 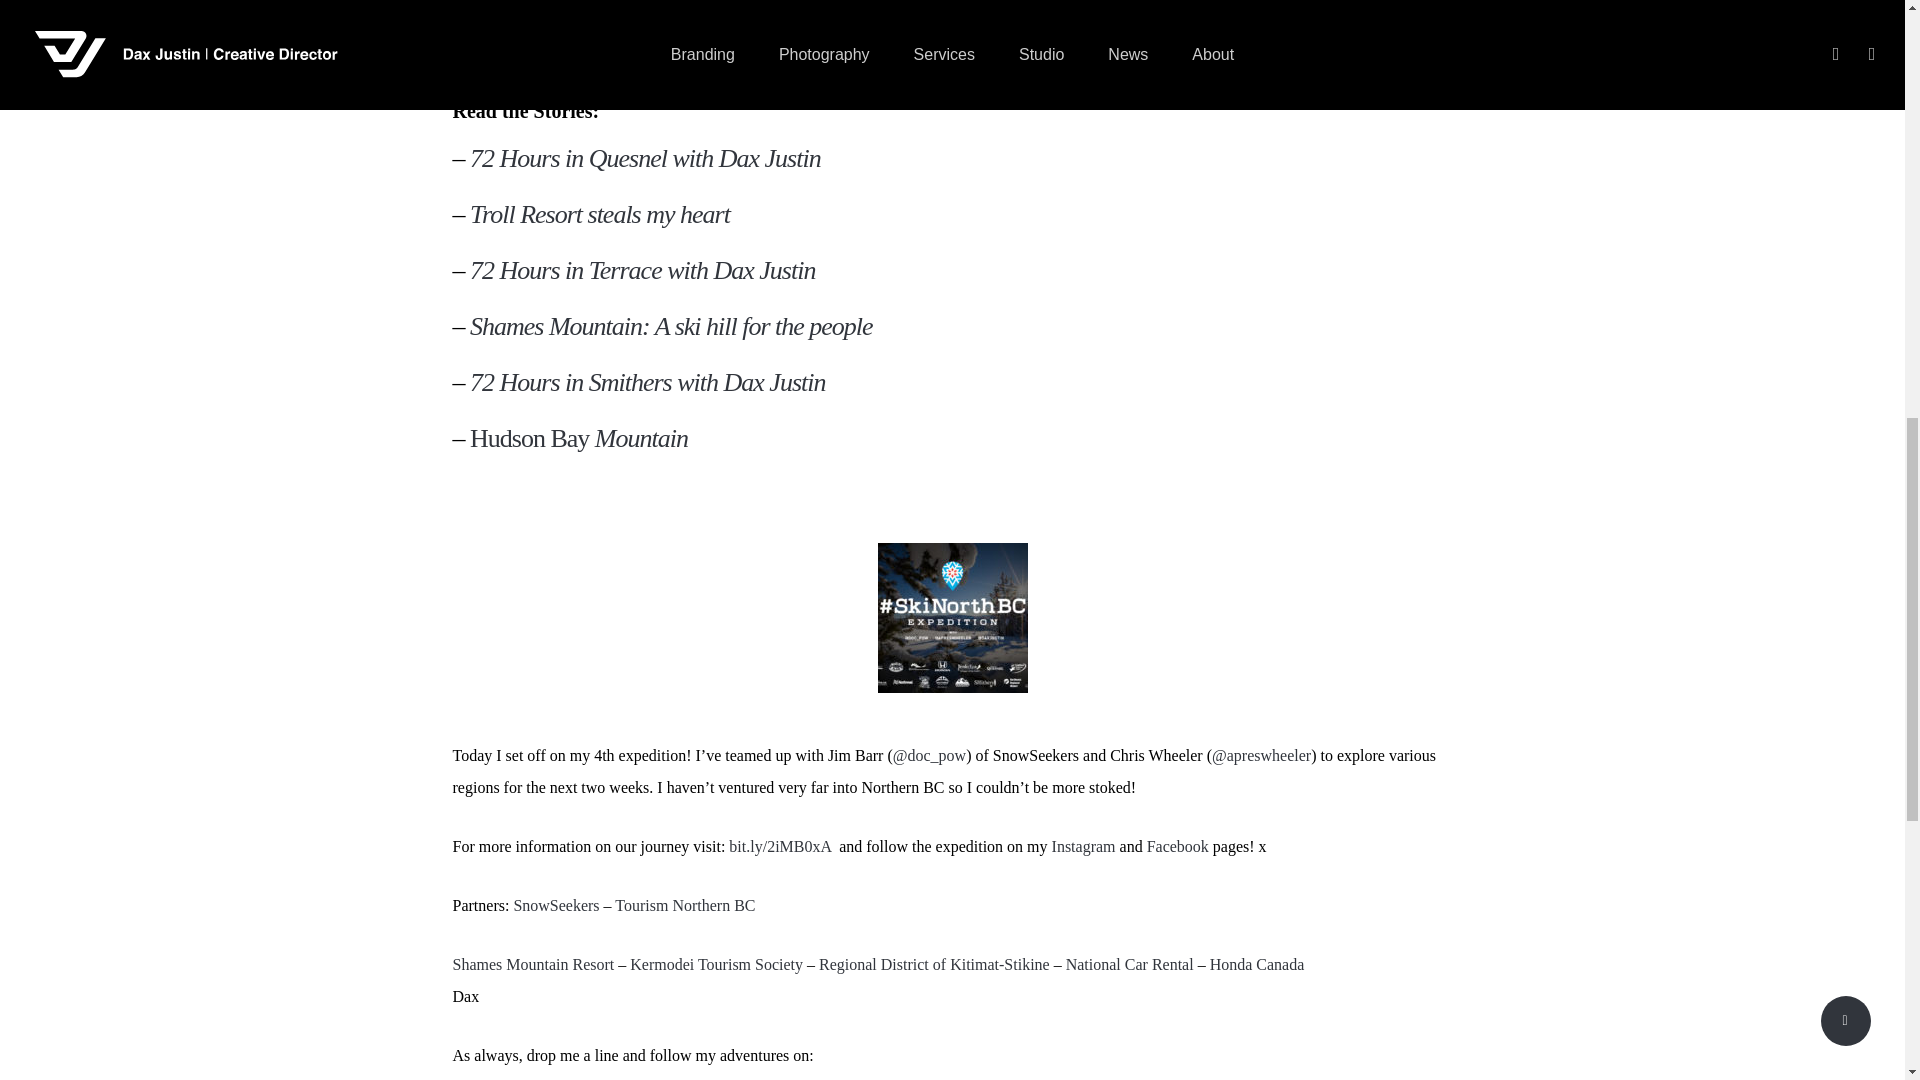 What do you see at coordinates (934, 964) in the screenshot?
I see `Regional District of Kitimat-Stikine` at bounding box center [934, 964].